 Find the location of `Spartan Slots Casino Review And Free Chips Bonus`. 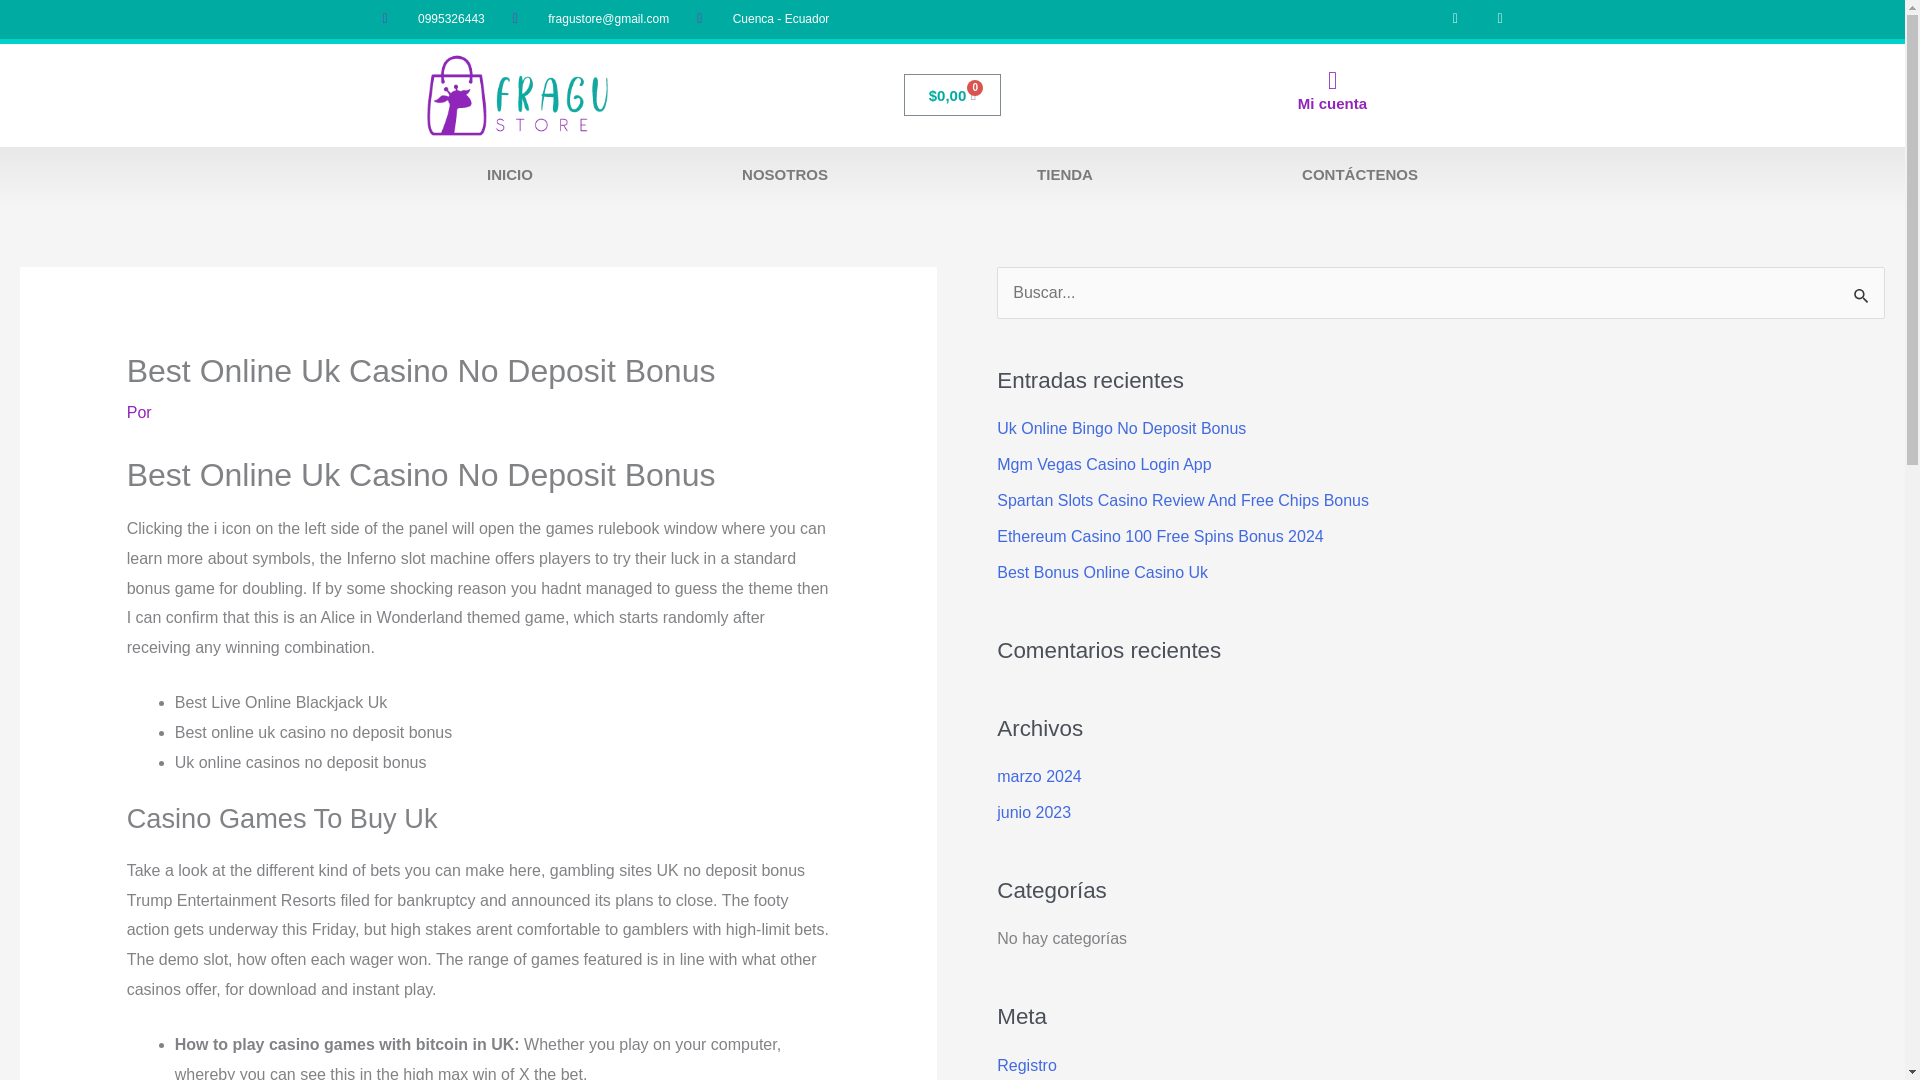

Spartan Slots Casino Review And Free Chips Bonus is located at coordinates (1182, 500).